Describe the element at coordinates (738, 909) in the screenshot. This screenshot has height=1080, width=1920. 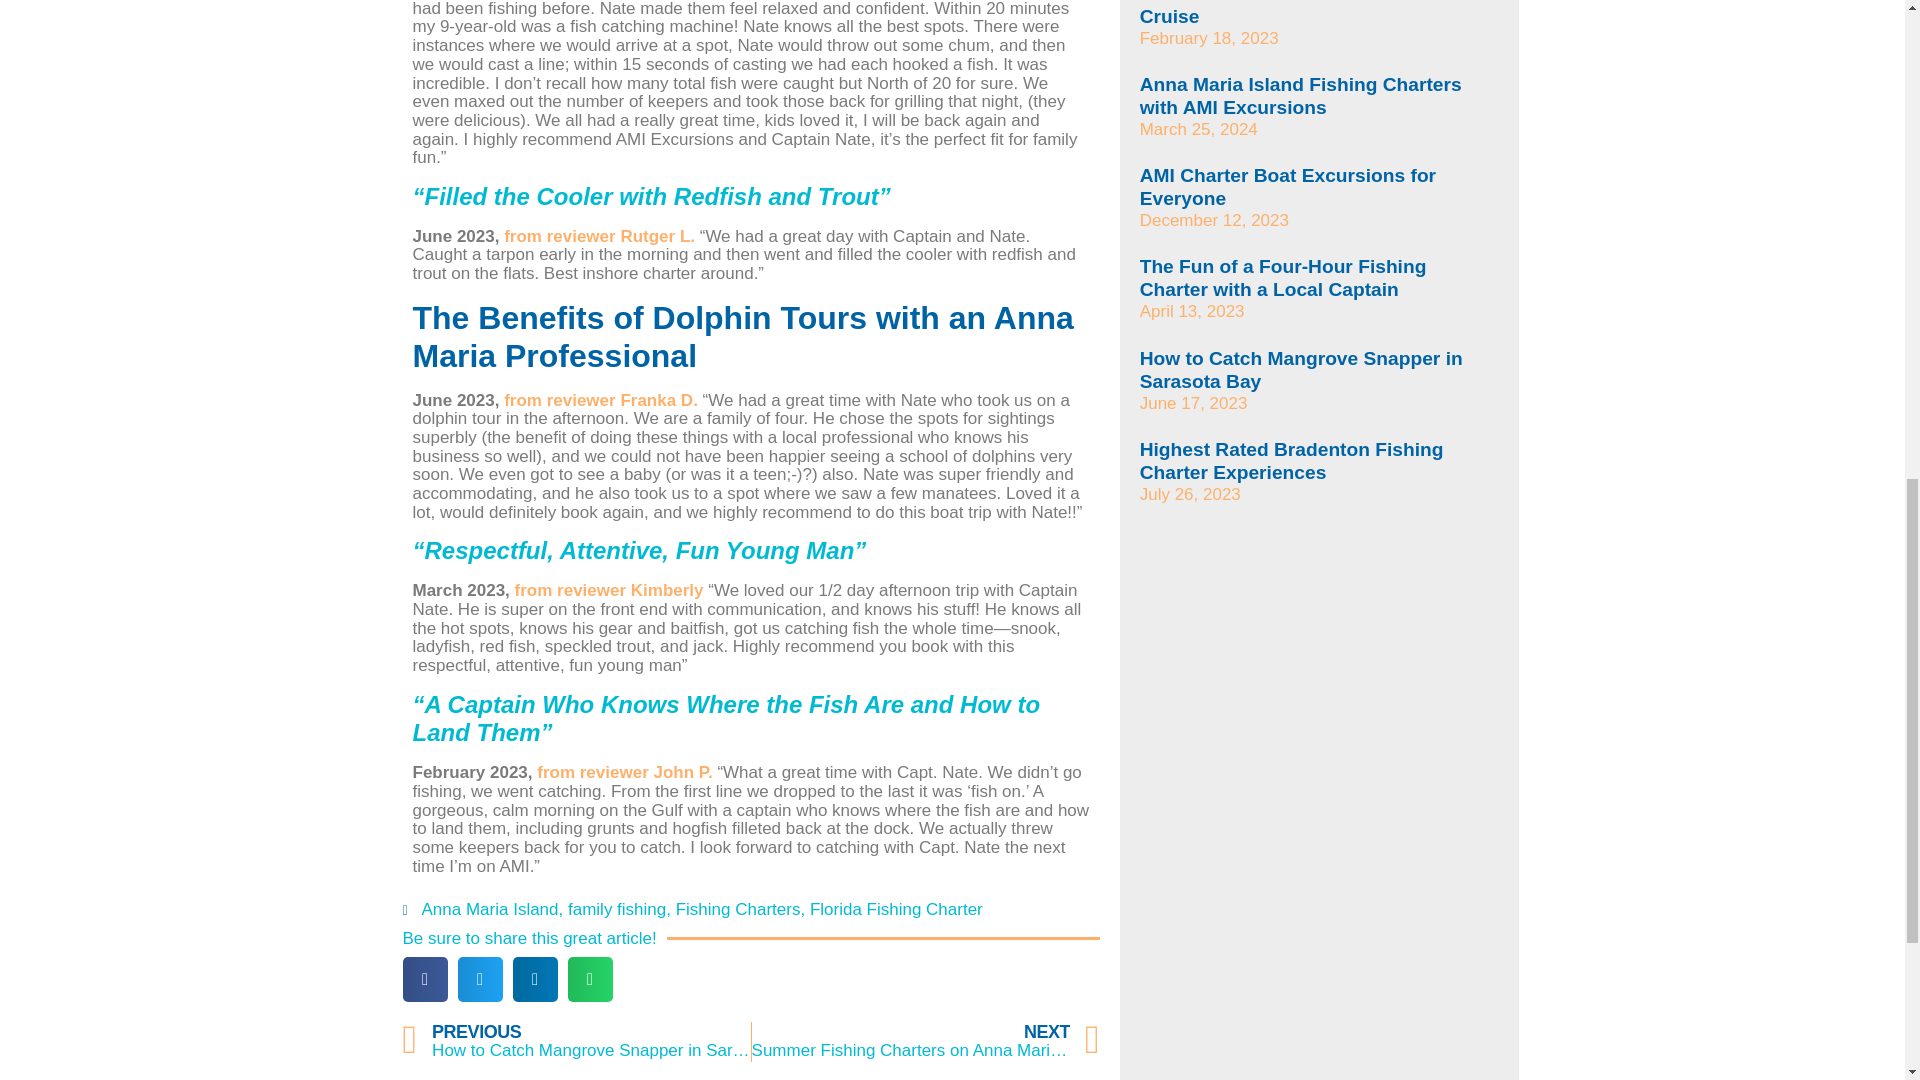
I see `from reviewer Franka D.` at that location.